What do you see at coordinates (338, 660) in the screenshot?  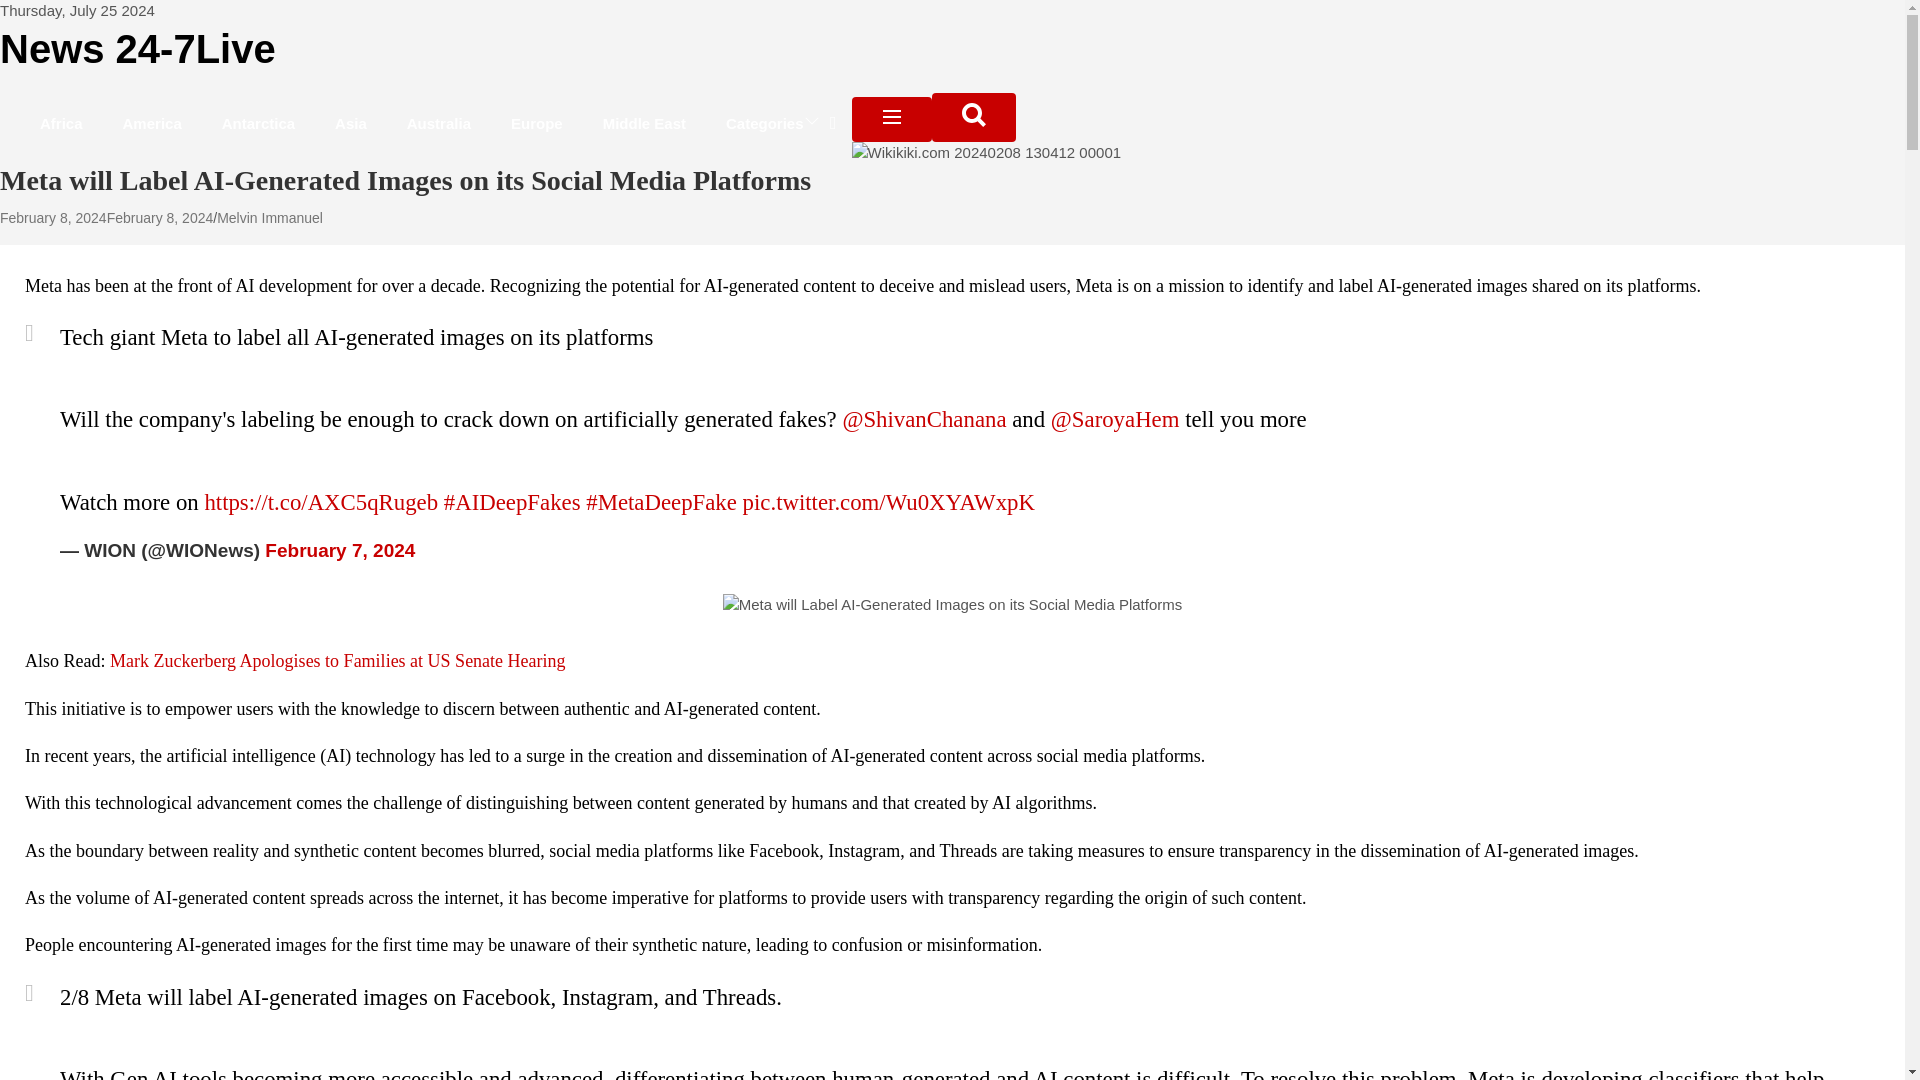 I see `Mark Zuckerberg Apologises to Families at US Senate Hearing` at bounding box center [338, 660].